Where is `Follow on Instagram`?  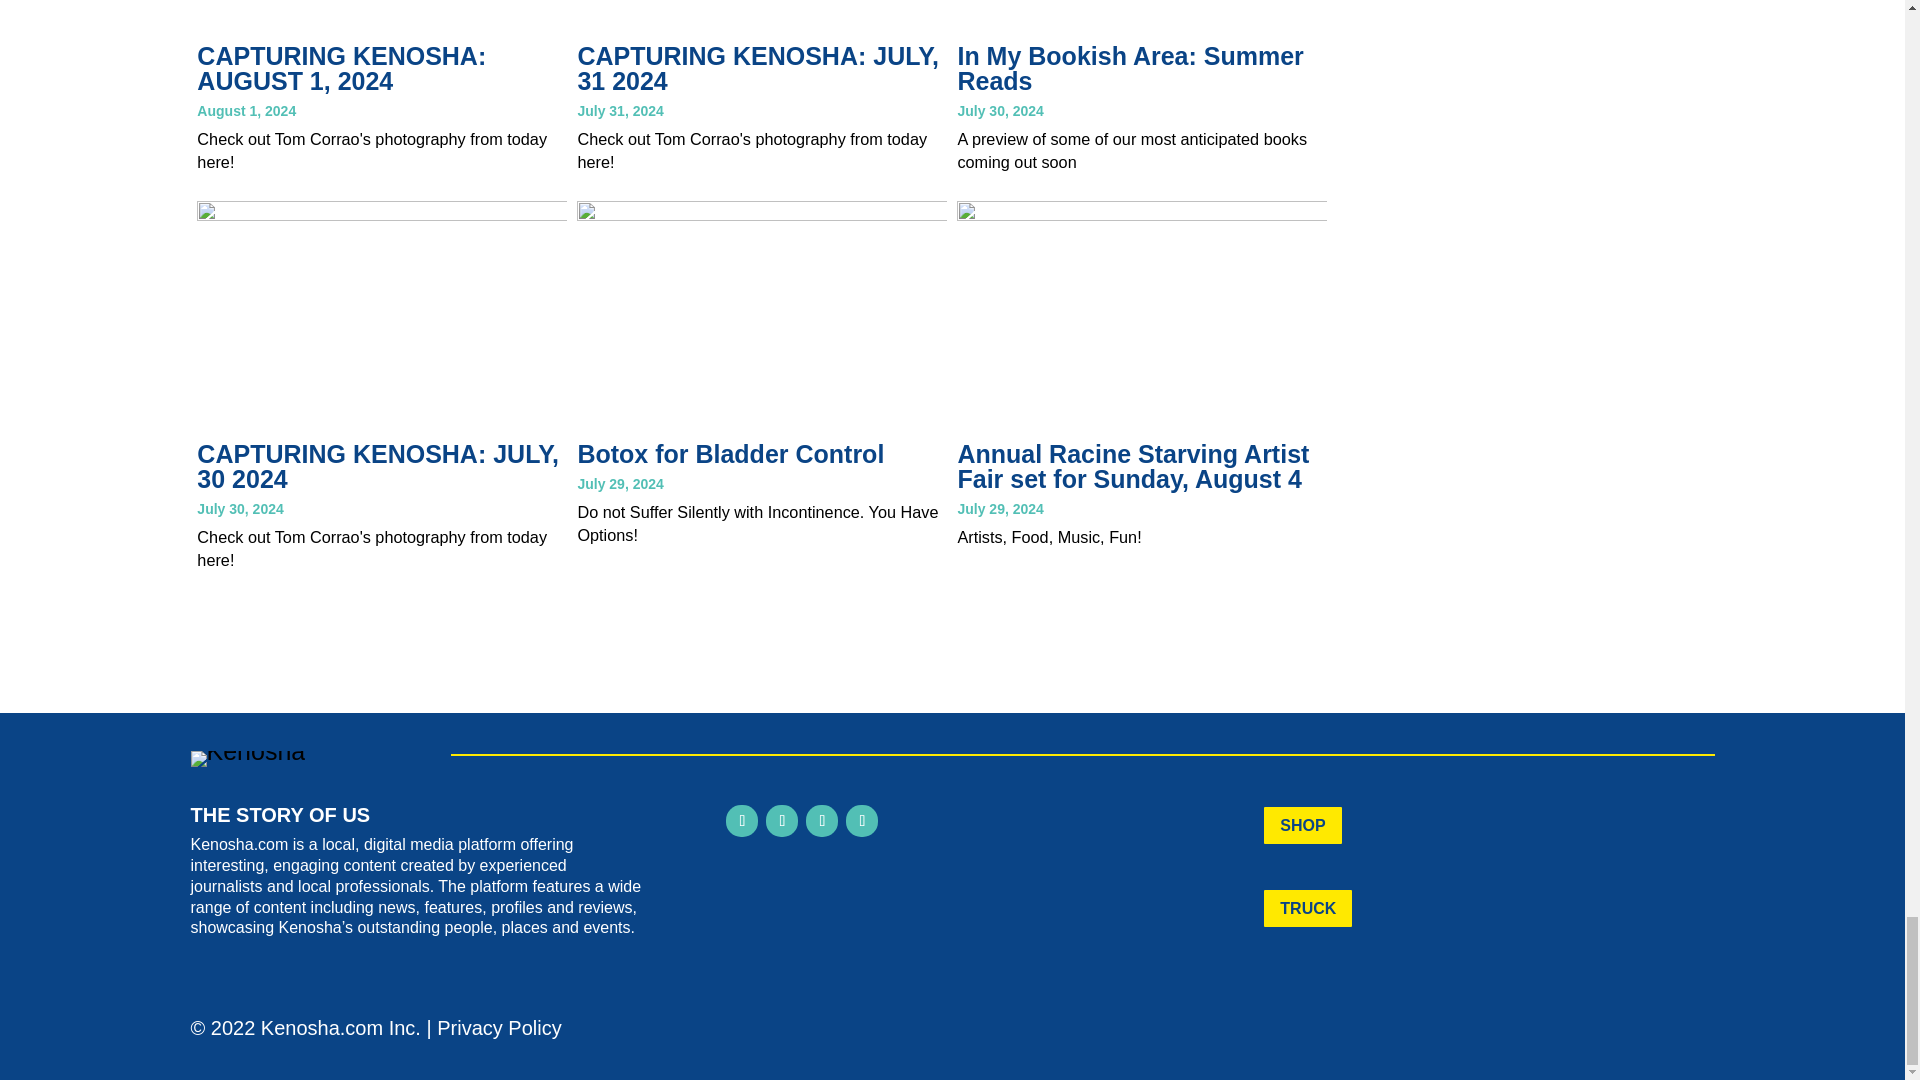 Follow on Instagram is located at coordinates (782, 820).